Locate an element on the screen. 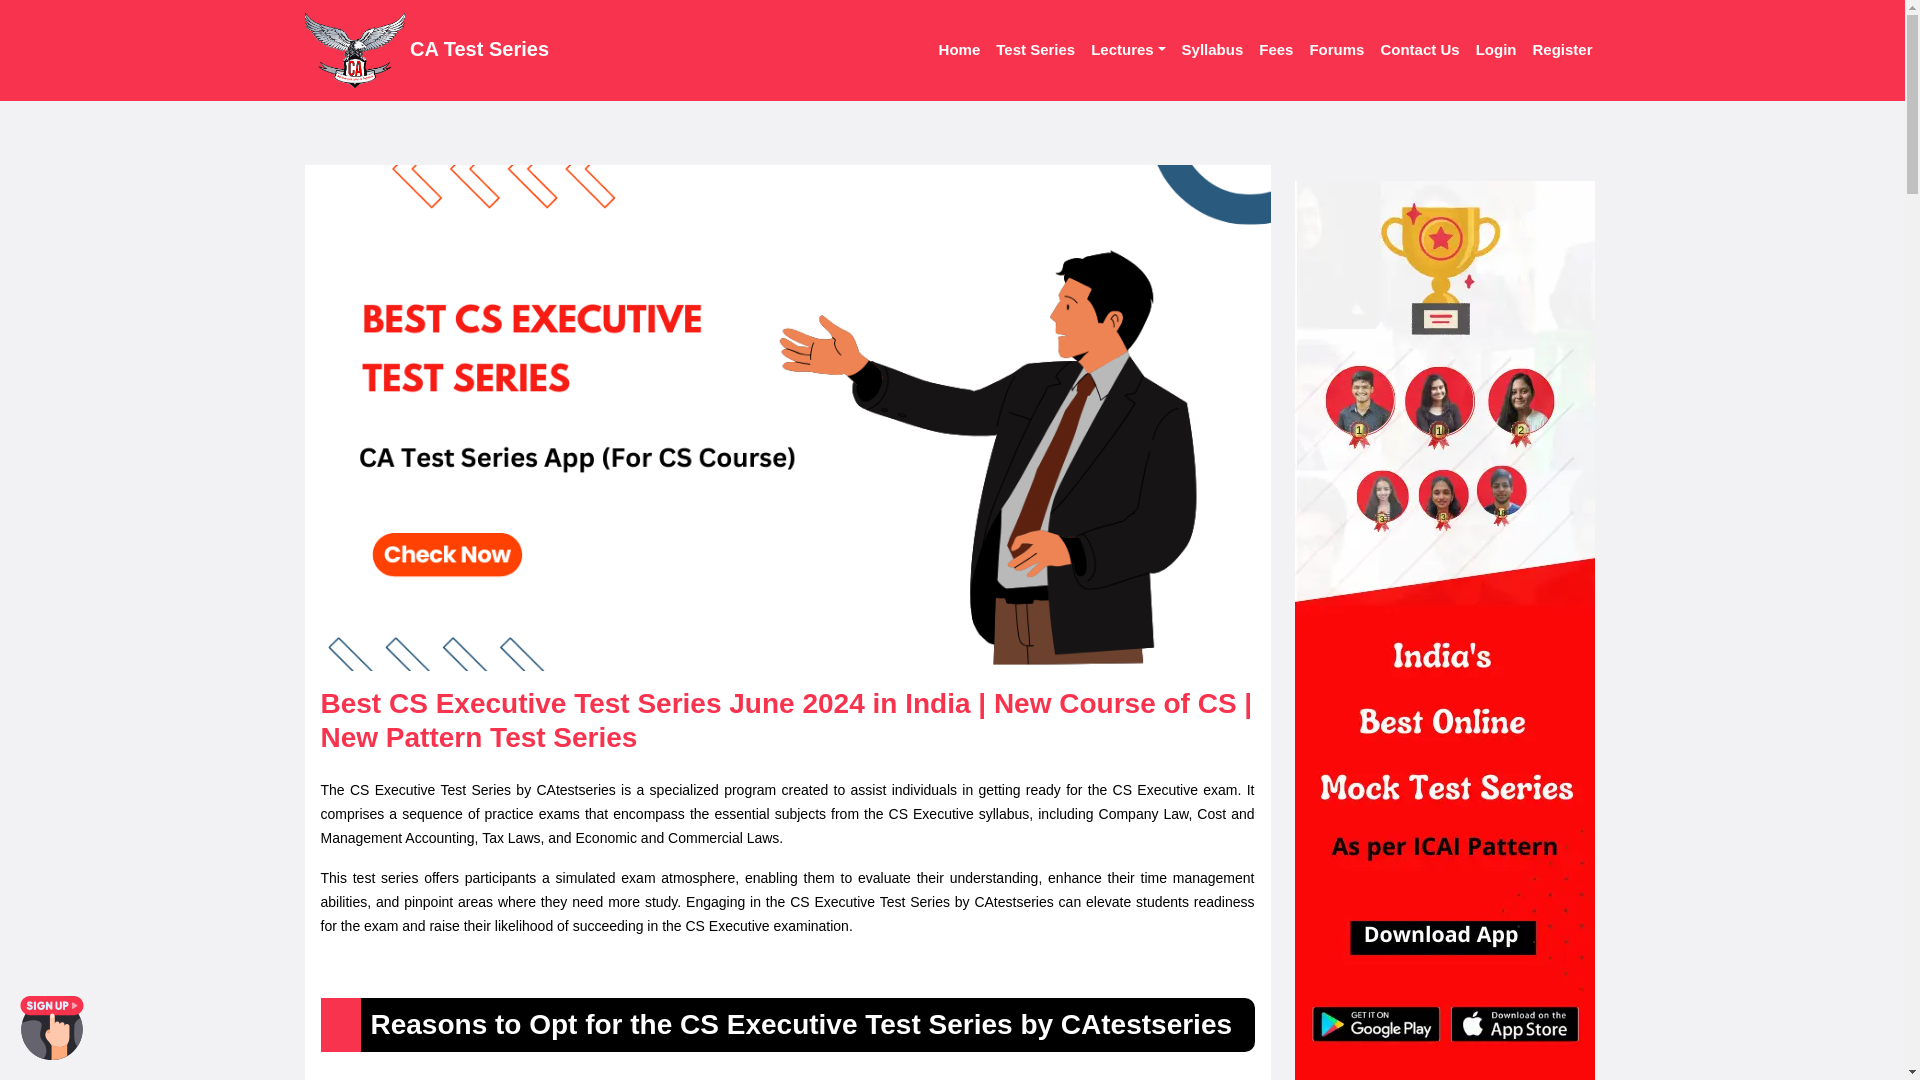  Test Series is located at coordinates (1035, 50).